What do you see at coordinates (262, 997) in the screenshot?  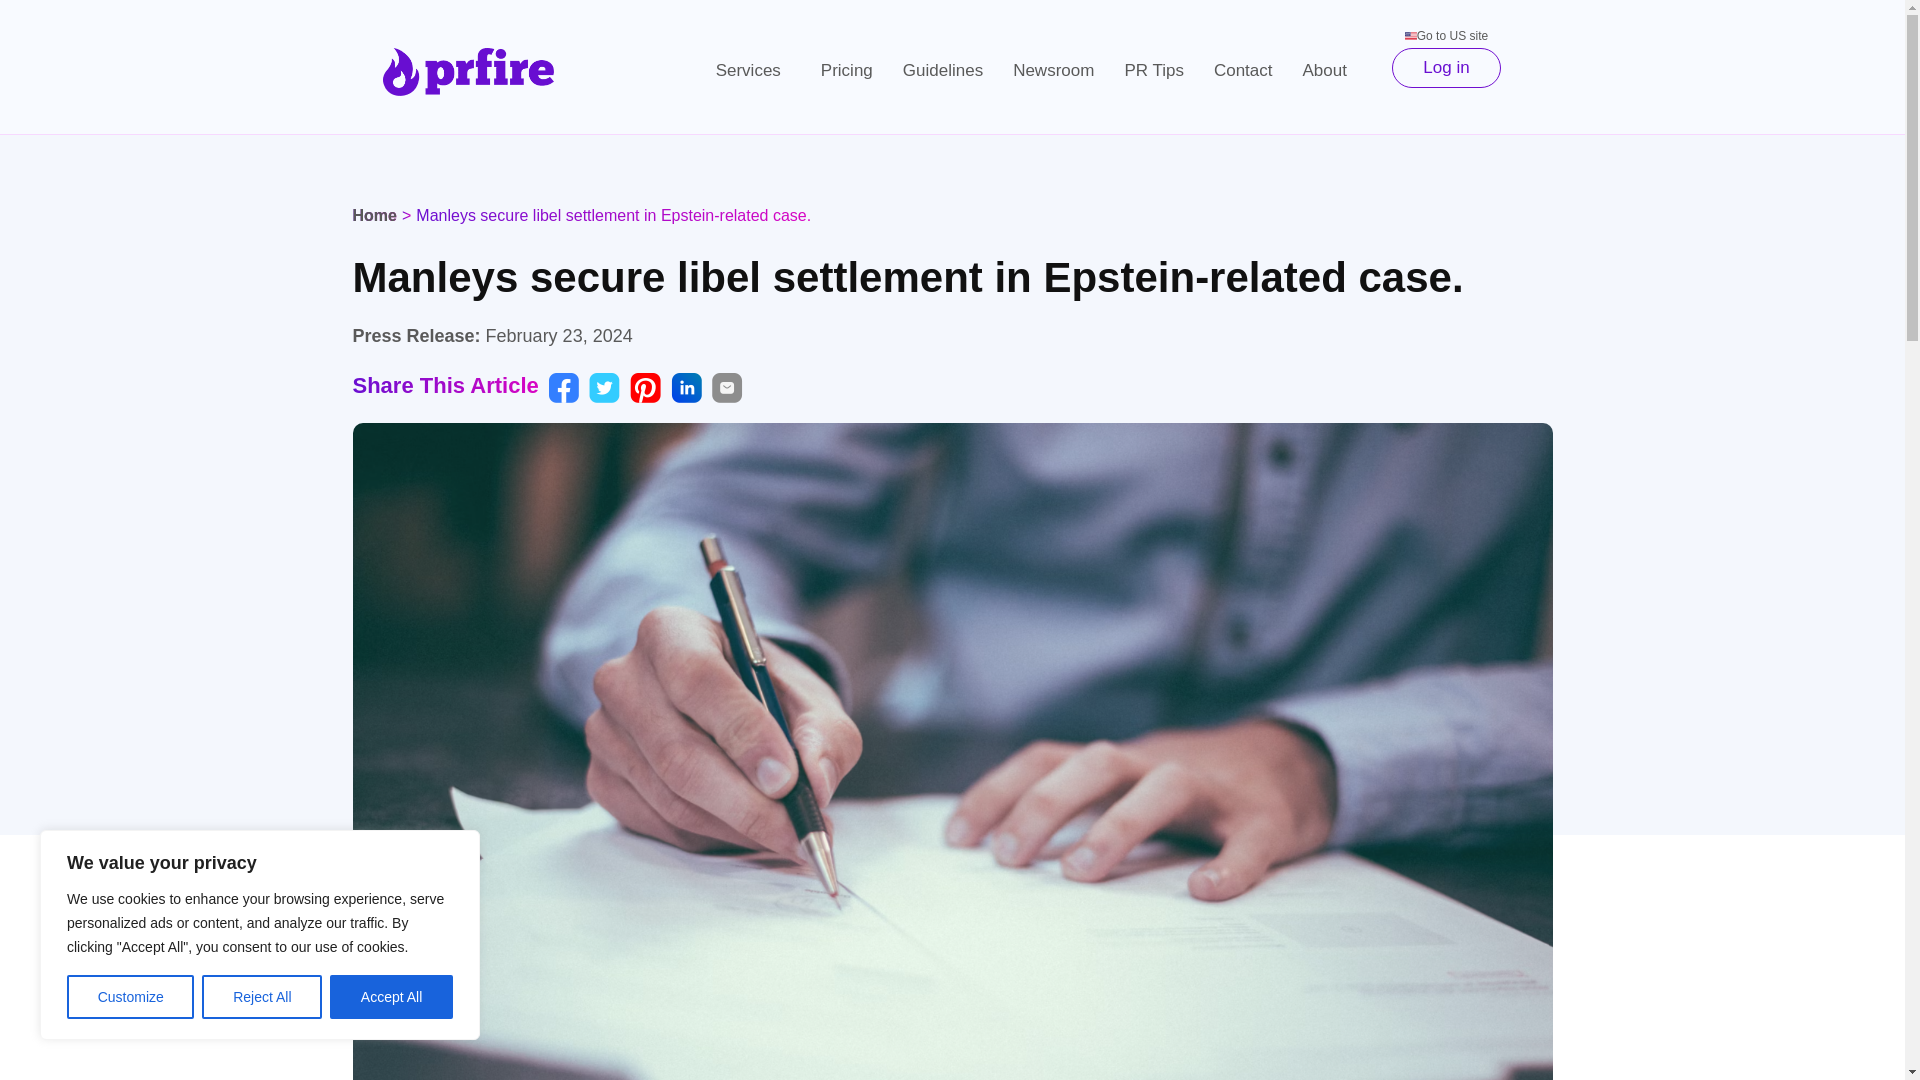 I see `Reject All` at bounding box center [262, 997].